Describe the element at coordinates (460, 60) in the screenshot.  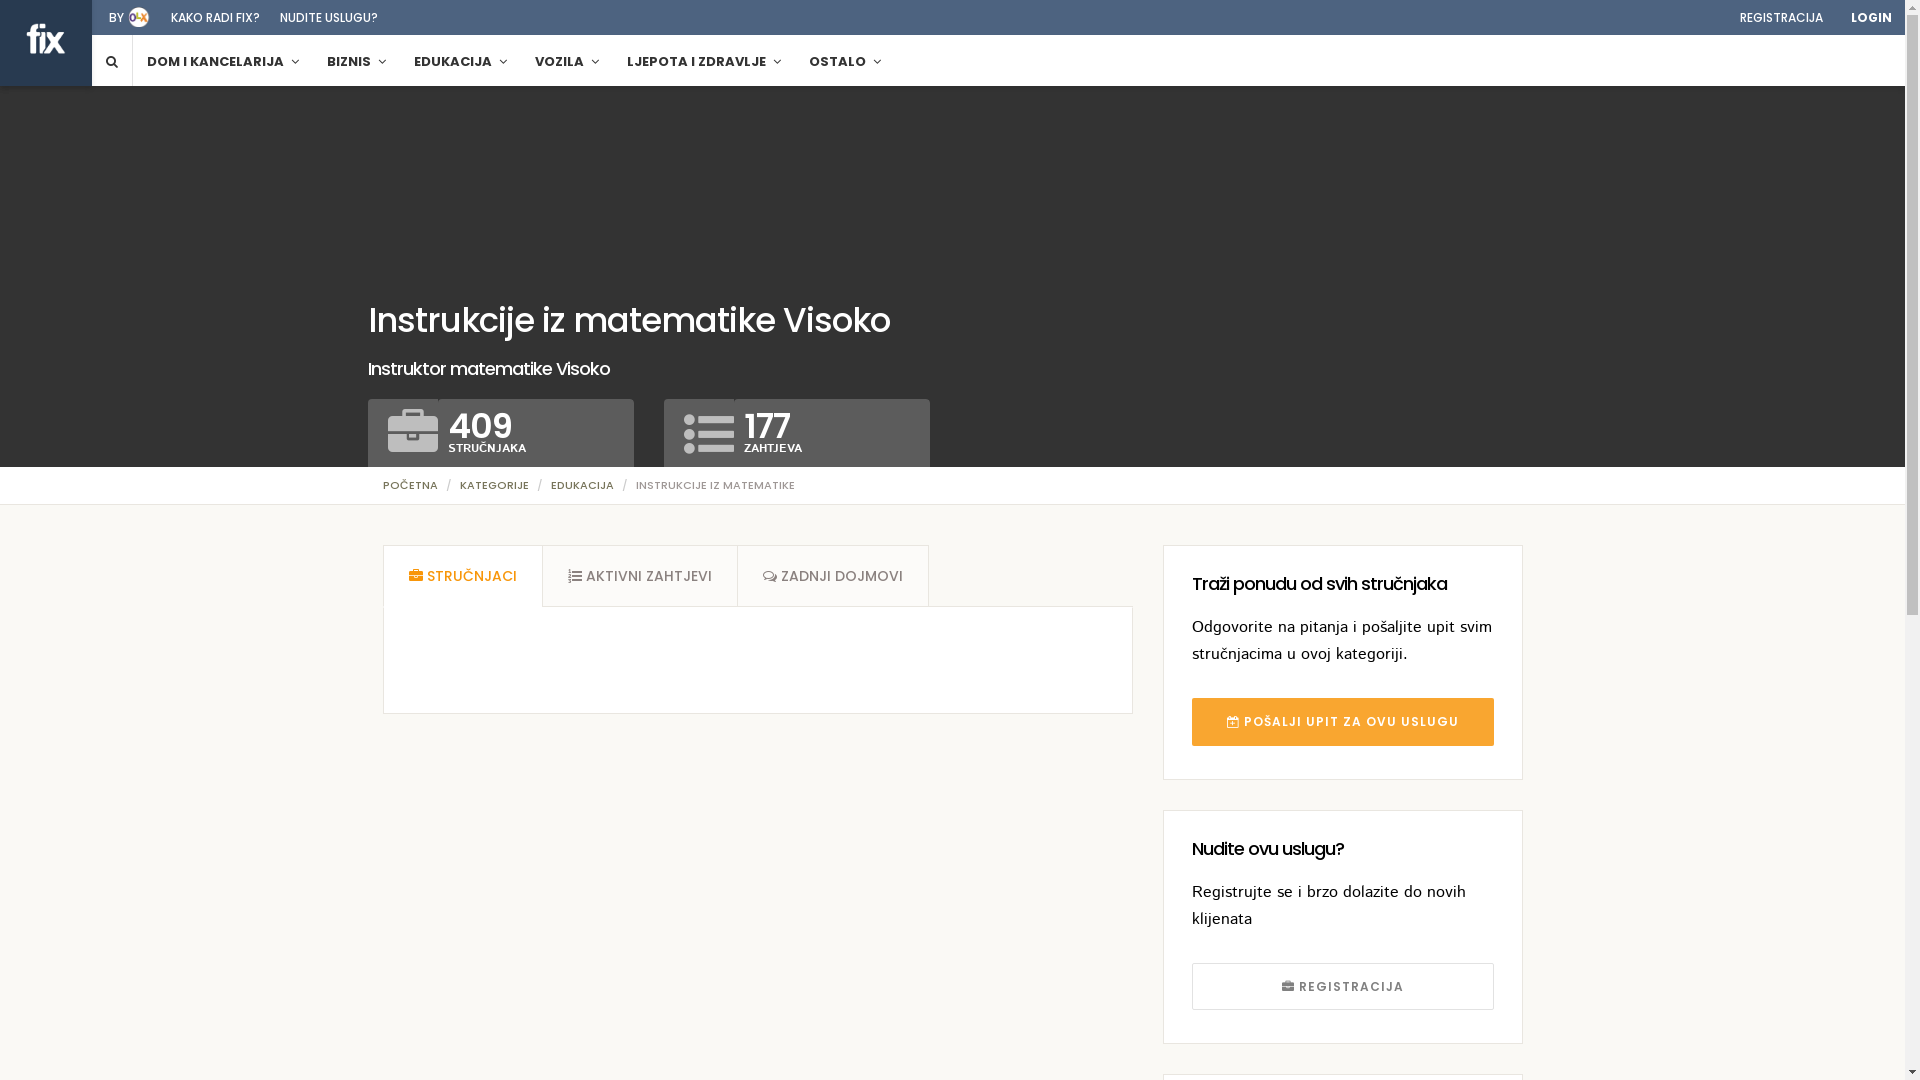
I see `EDUKACIJA` at that location.